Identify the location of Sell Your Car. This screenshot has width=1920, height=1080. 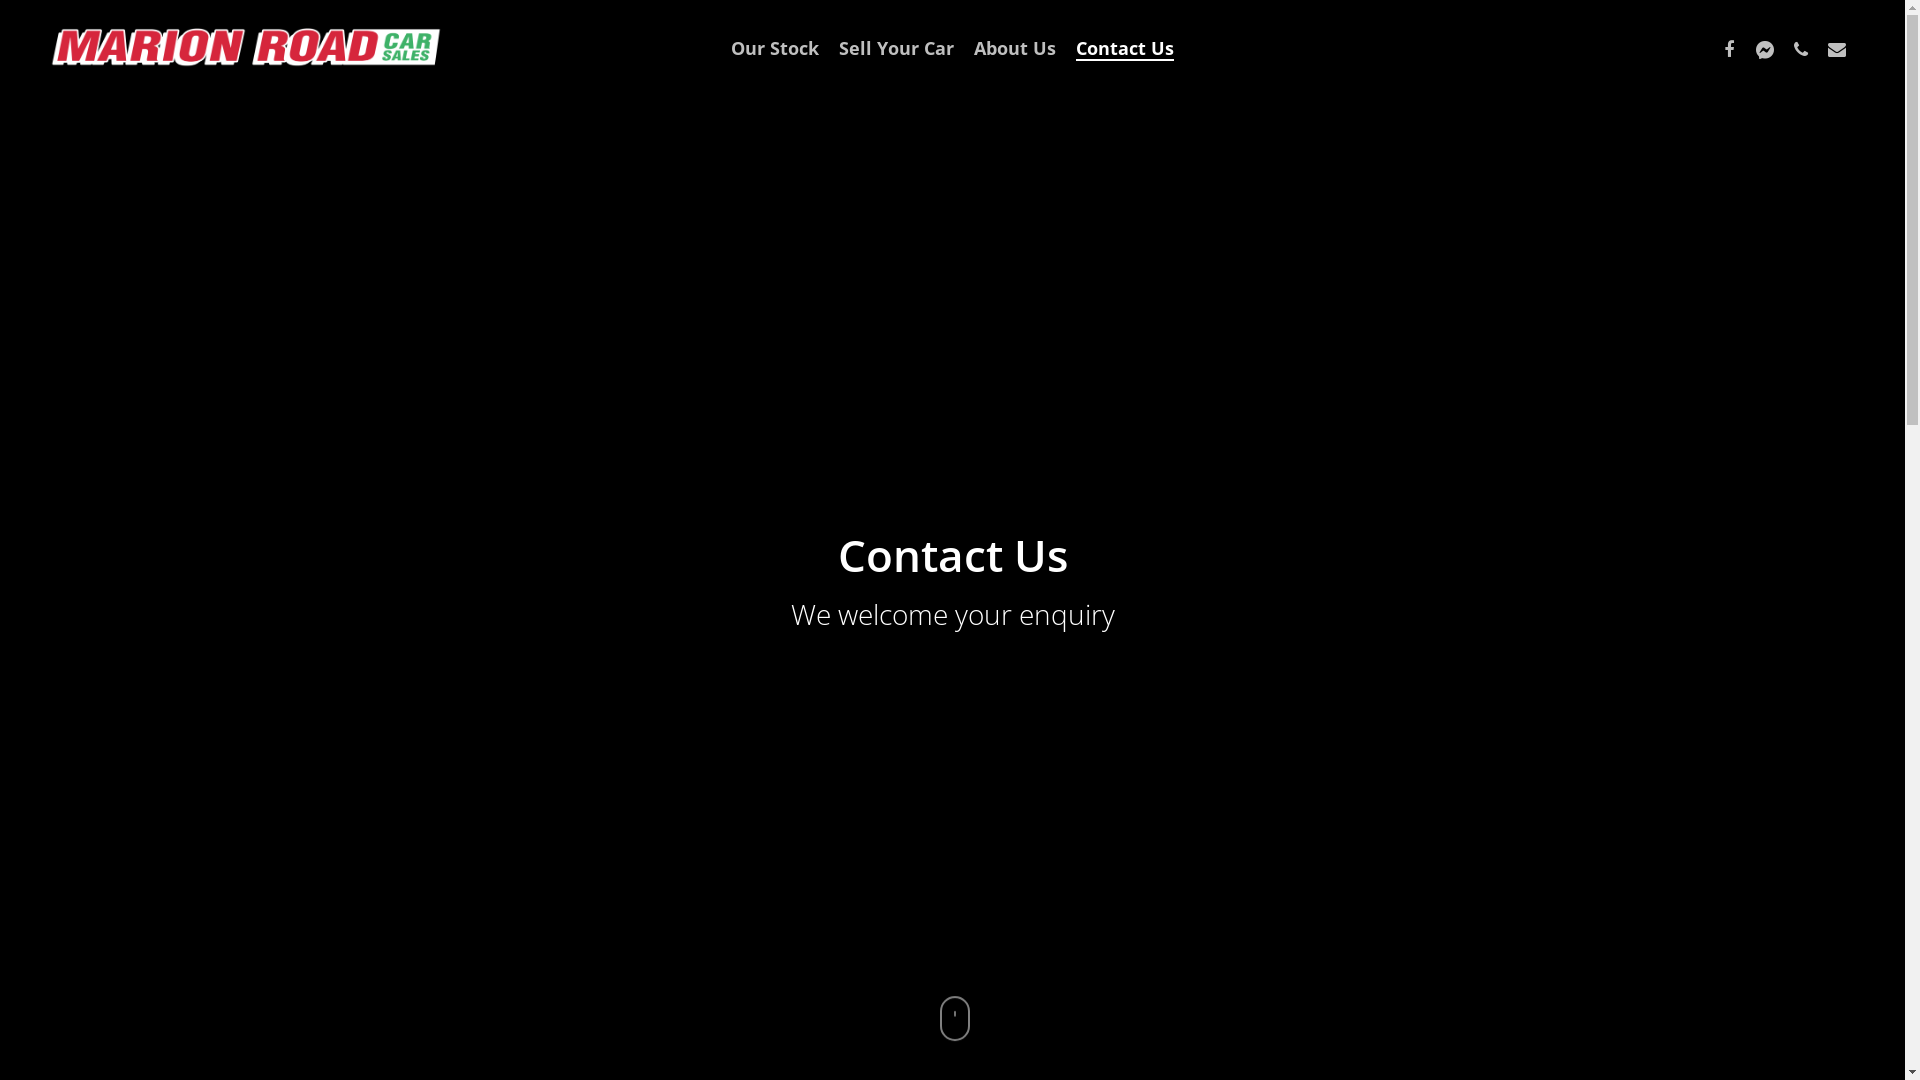
(896, 48).